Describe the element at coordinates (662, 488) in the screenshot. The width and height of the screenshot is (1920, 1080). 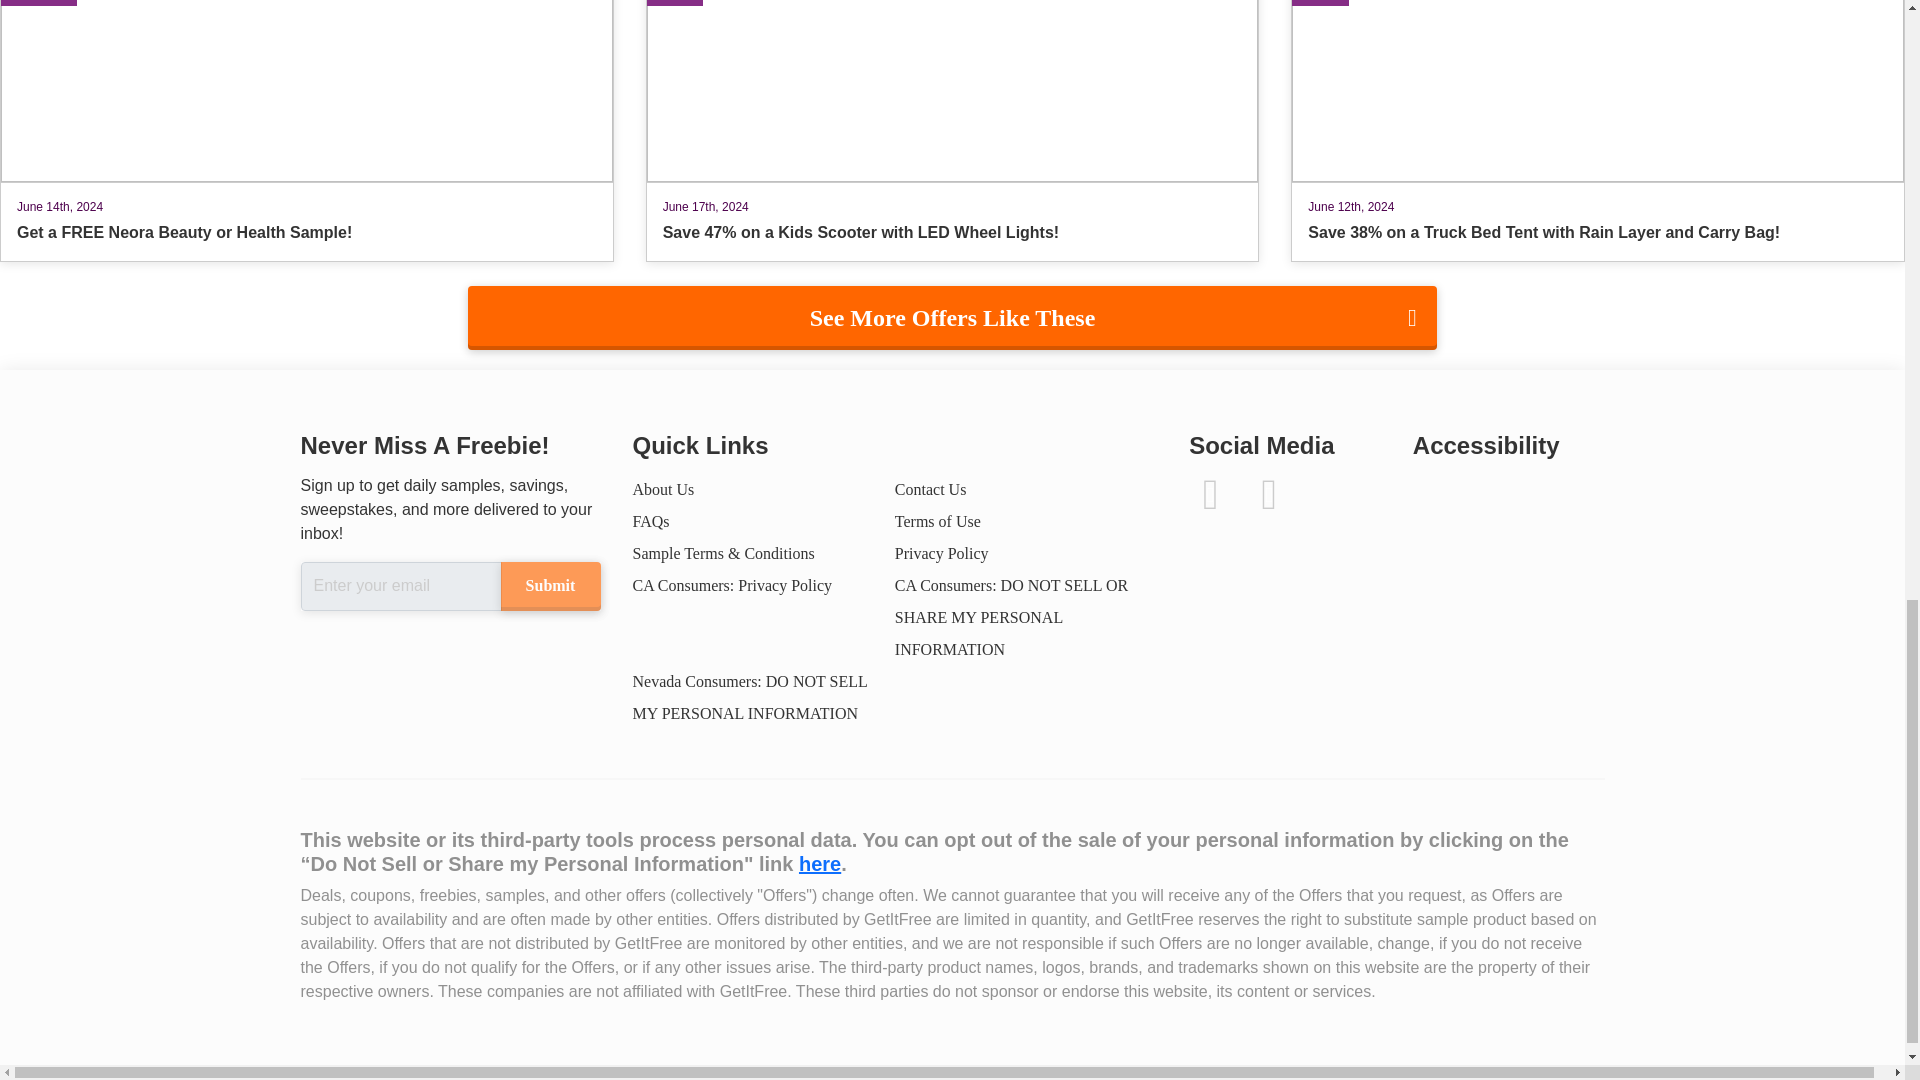
I see `About Us` at that location.